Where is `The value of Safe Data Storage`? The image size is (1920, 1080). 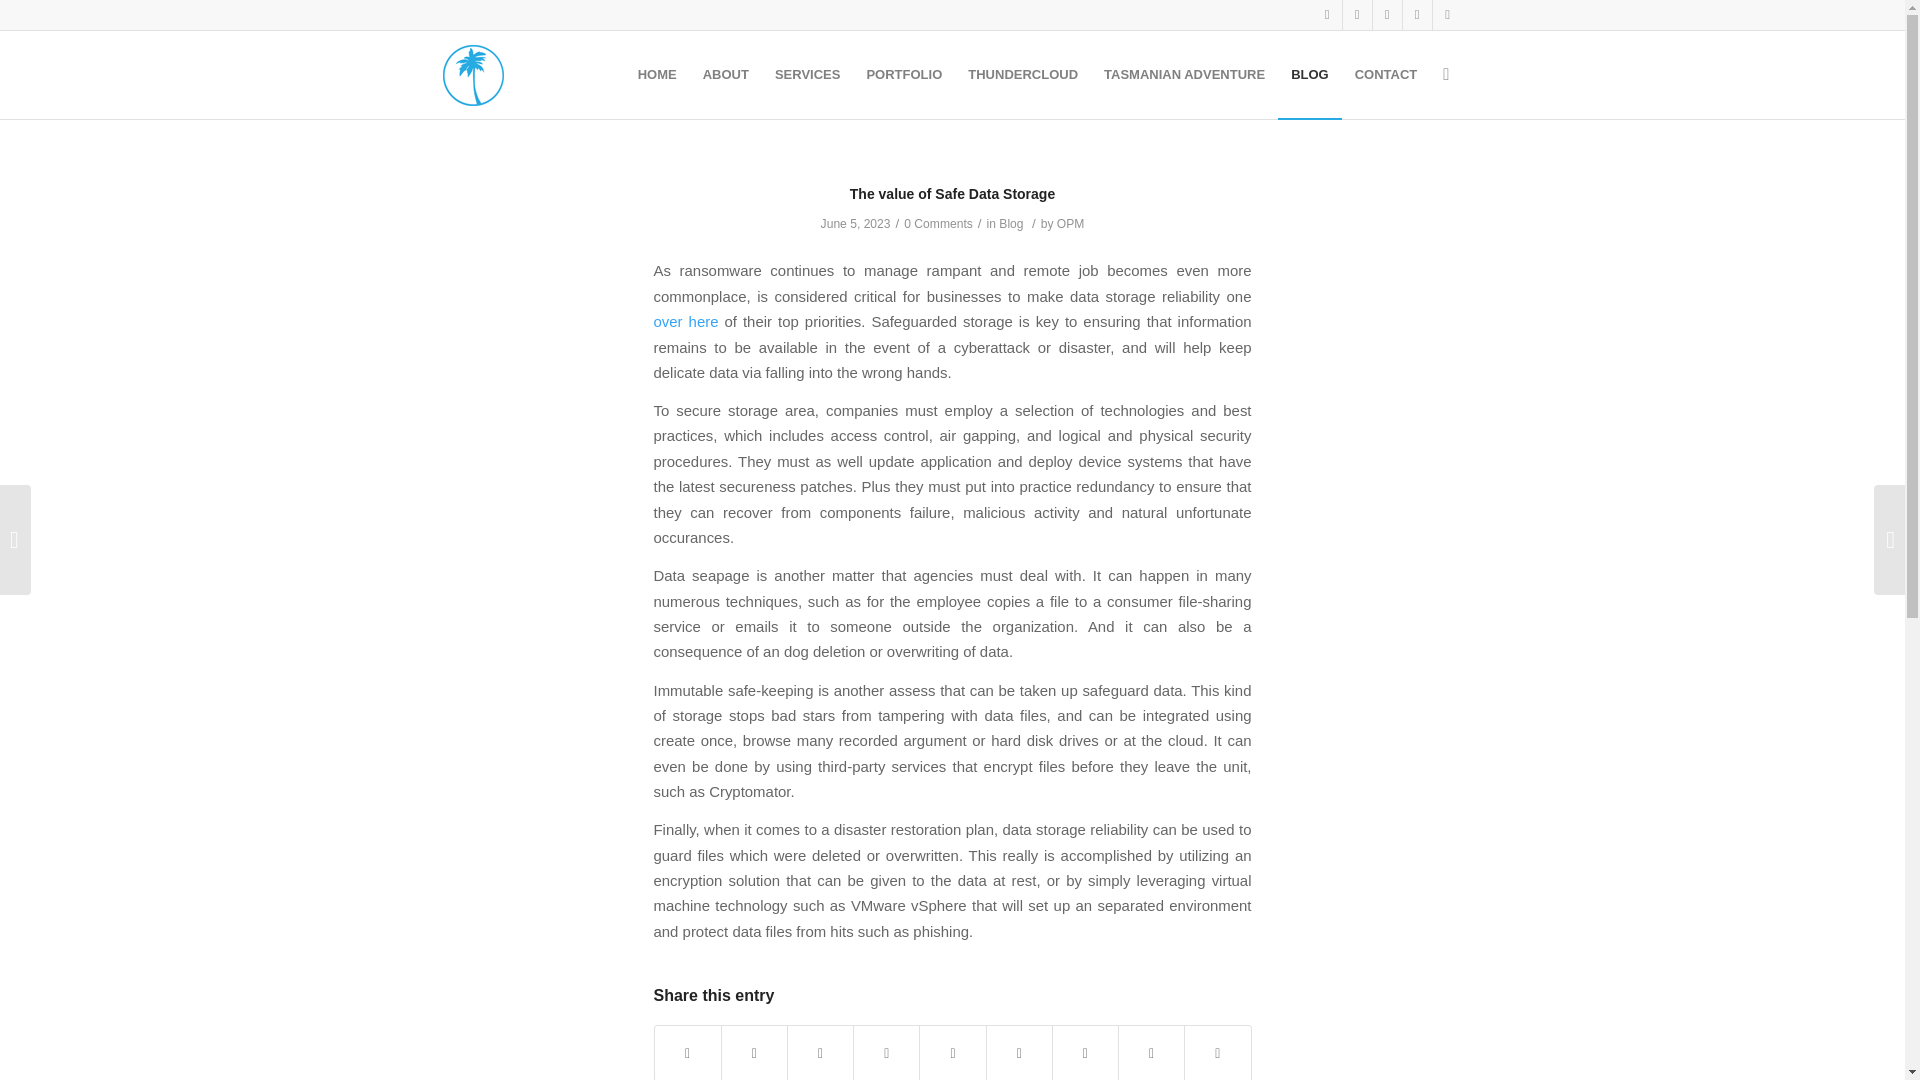
The value of Safe Data Storage is located at coordinates (952, 193).